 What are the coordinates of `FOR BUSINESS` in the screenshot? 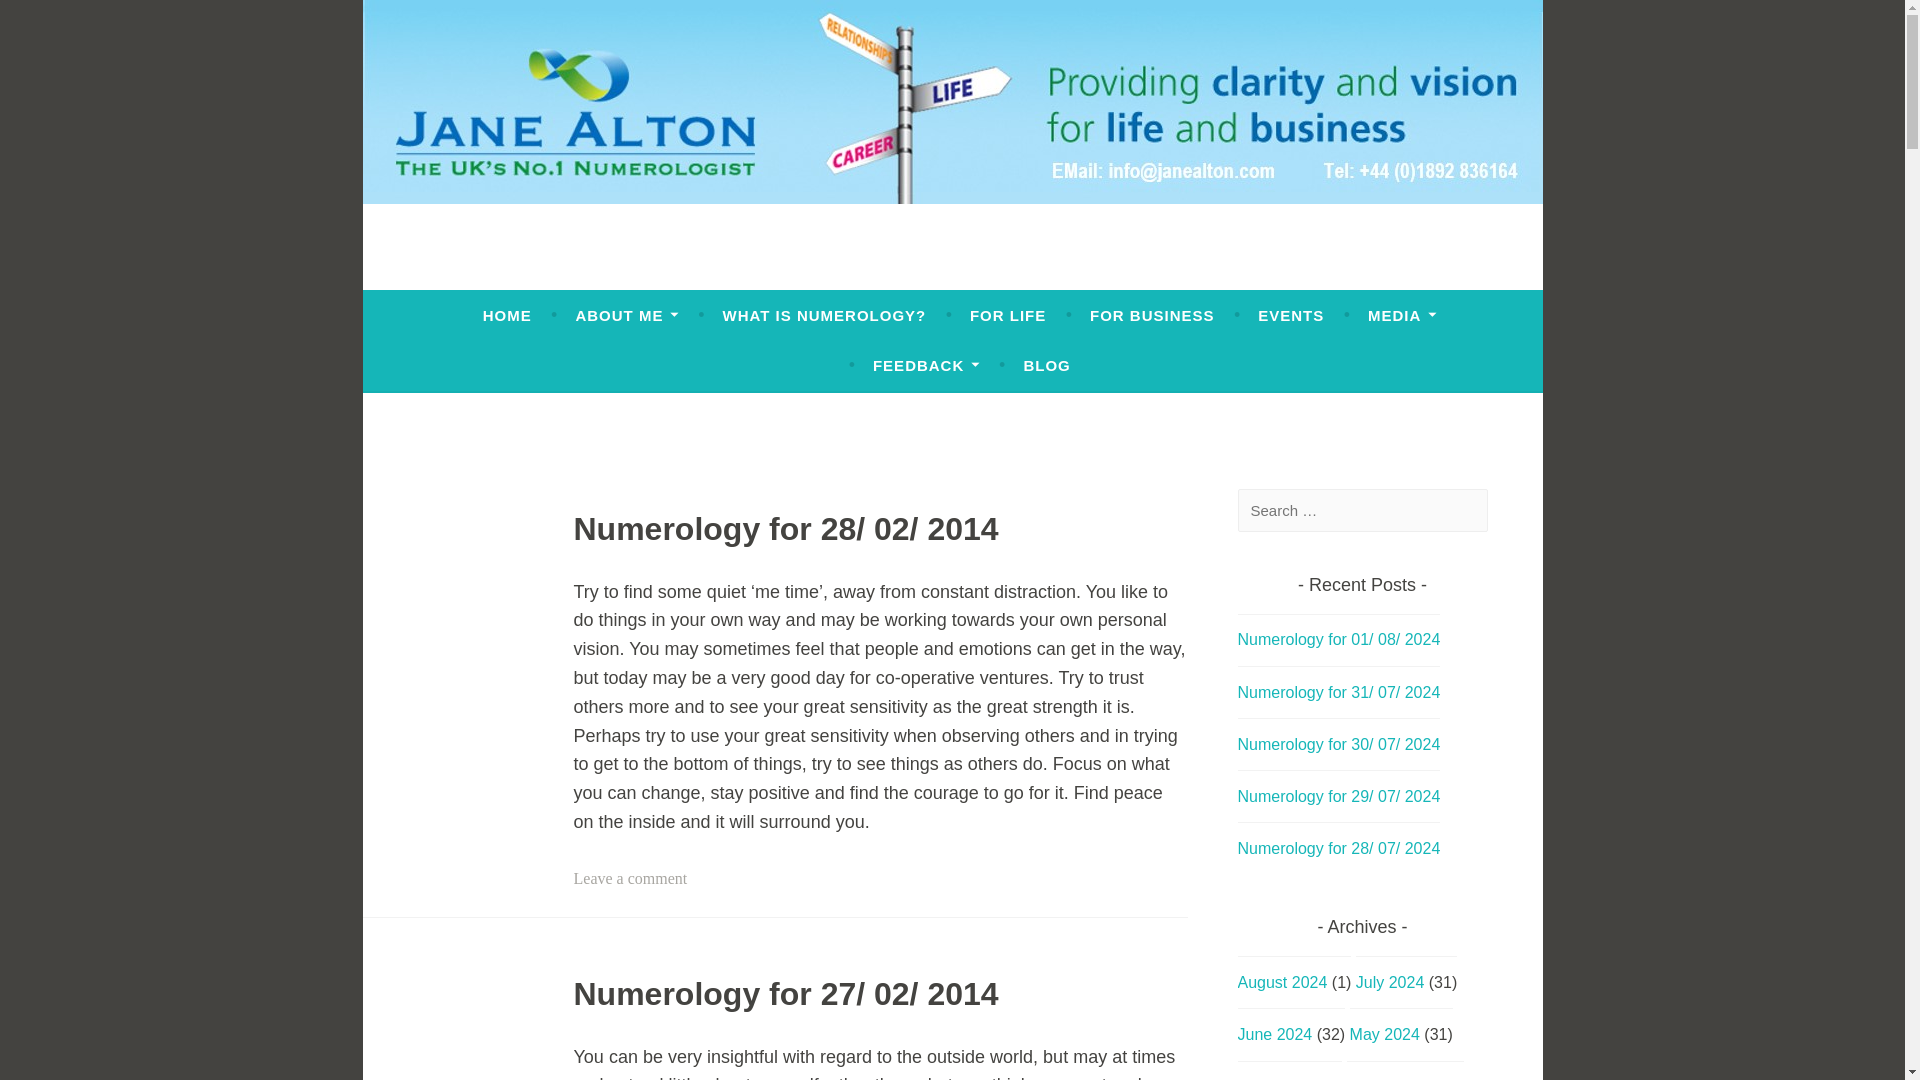 It's located at (1152, 316).